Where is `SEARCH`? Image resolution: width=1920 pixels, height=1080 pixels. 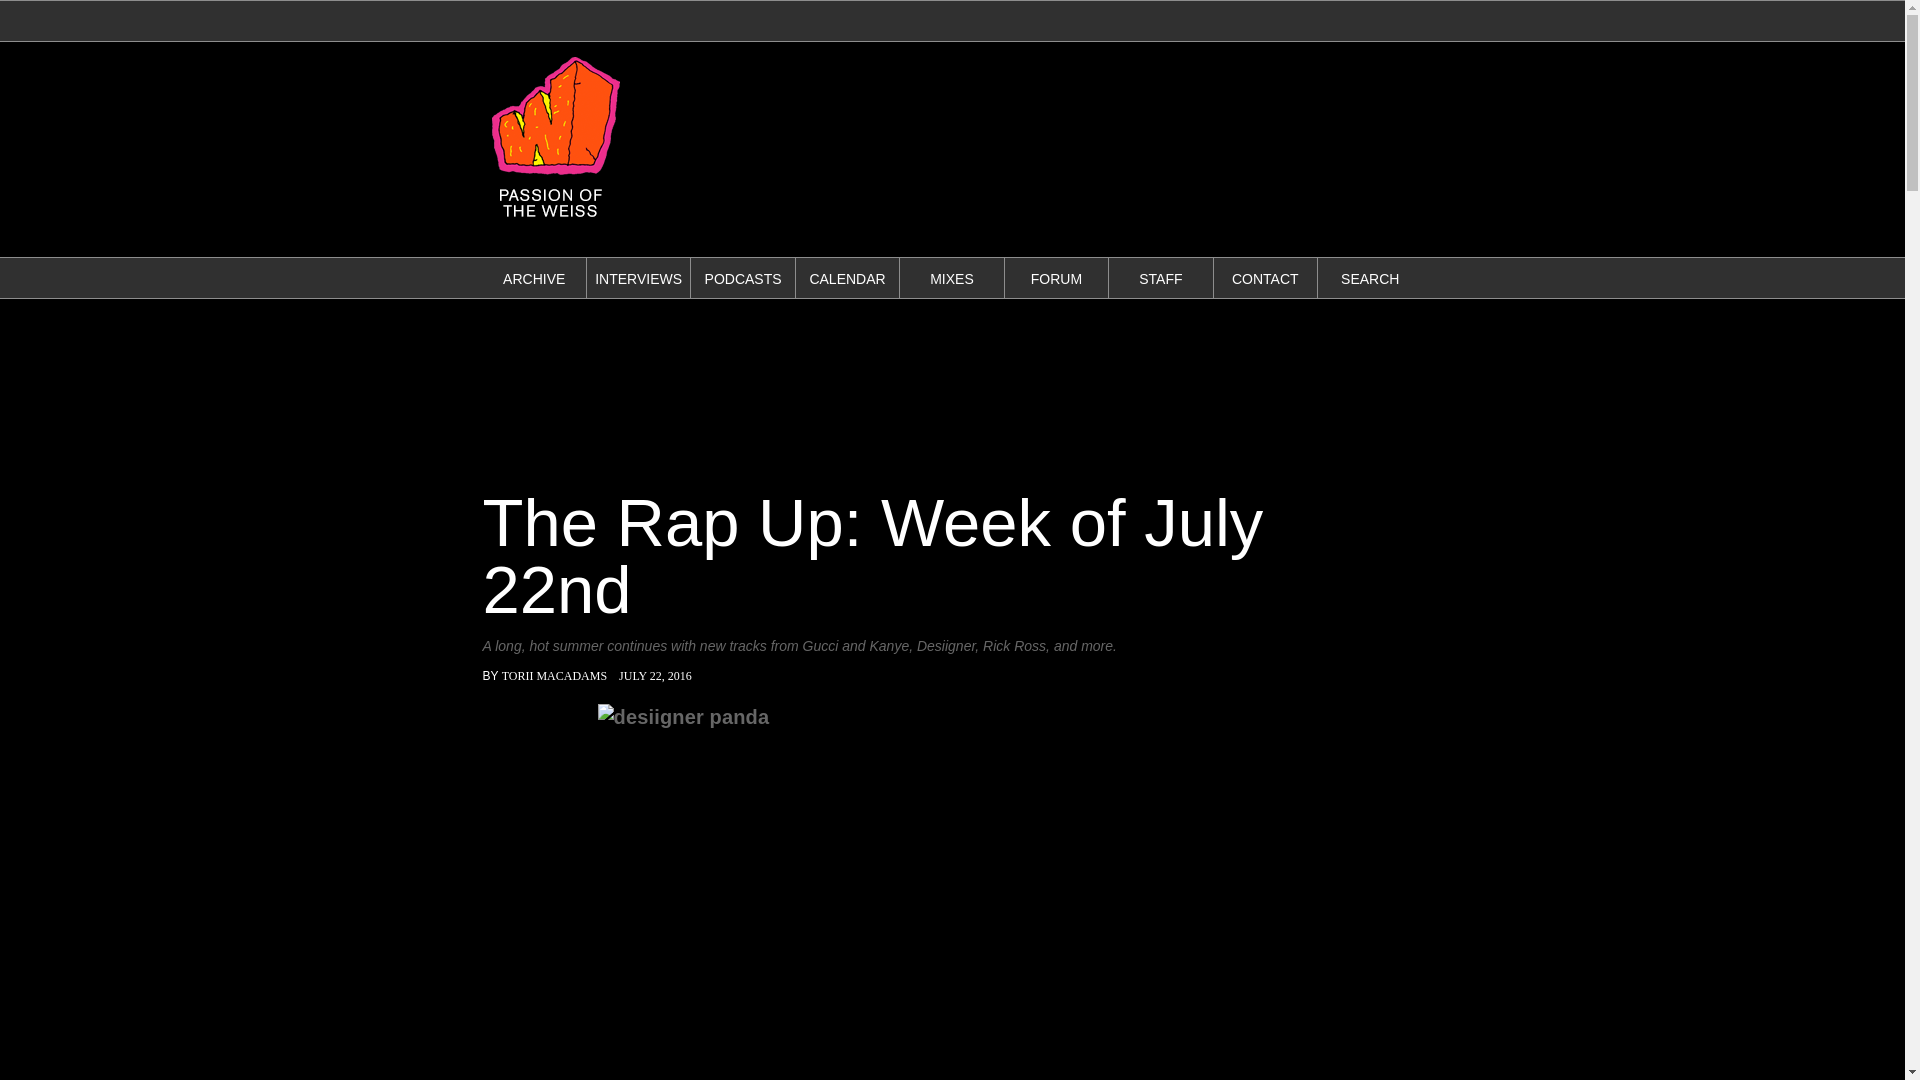 SEARCH is located at coordinates (1370, 279).